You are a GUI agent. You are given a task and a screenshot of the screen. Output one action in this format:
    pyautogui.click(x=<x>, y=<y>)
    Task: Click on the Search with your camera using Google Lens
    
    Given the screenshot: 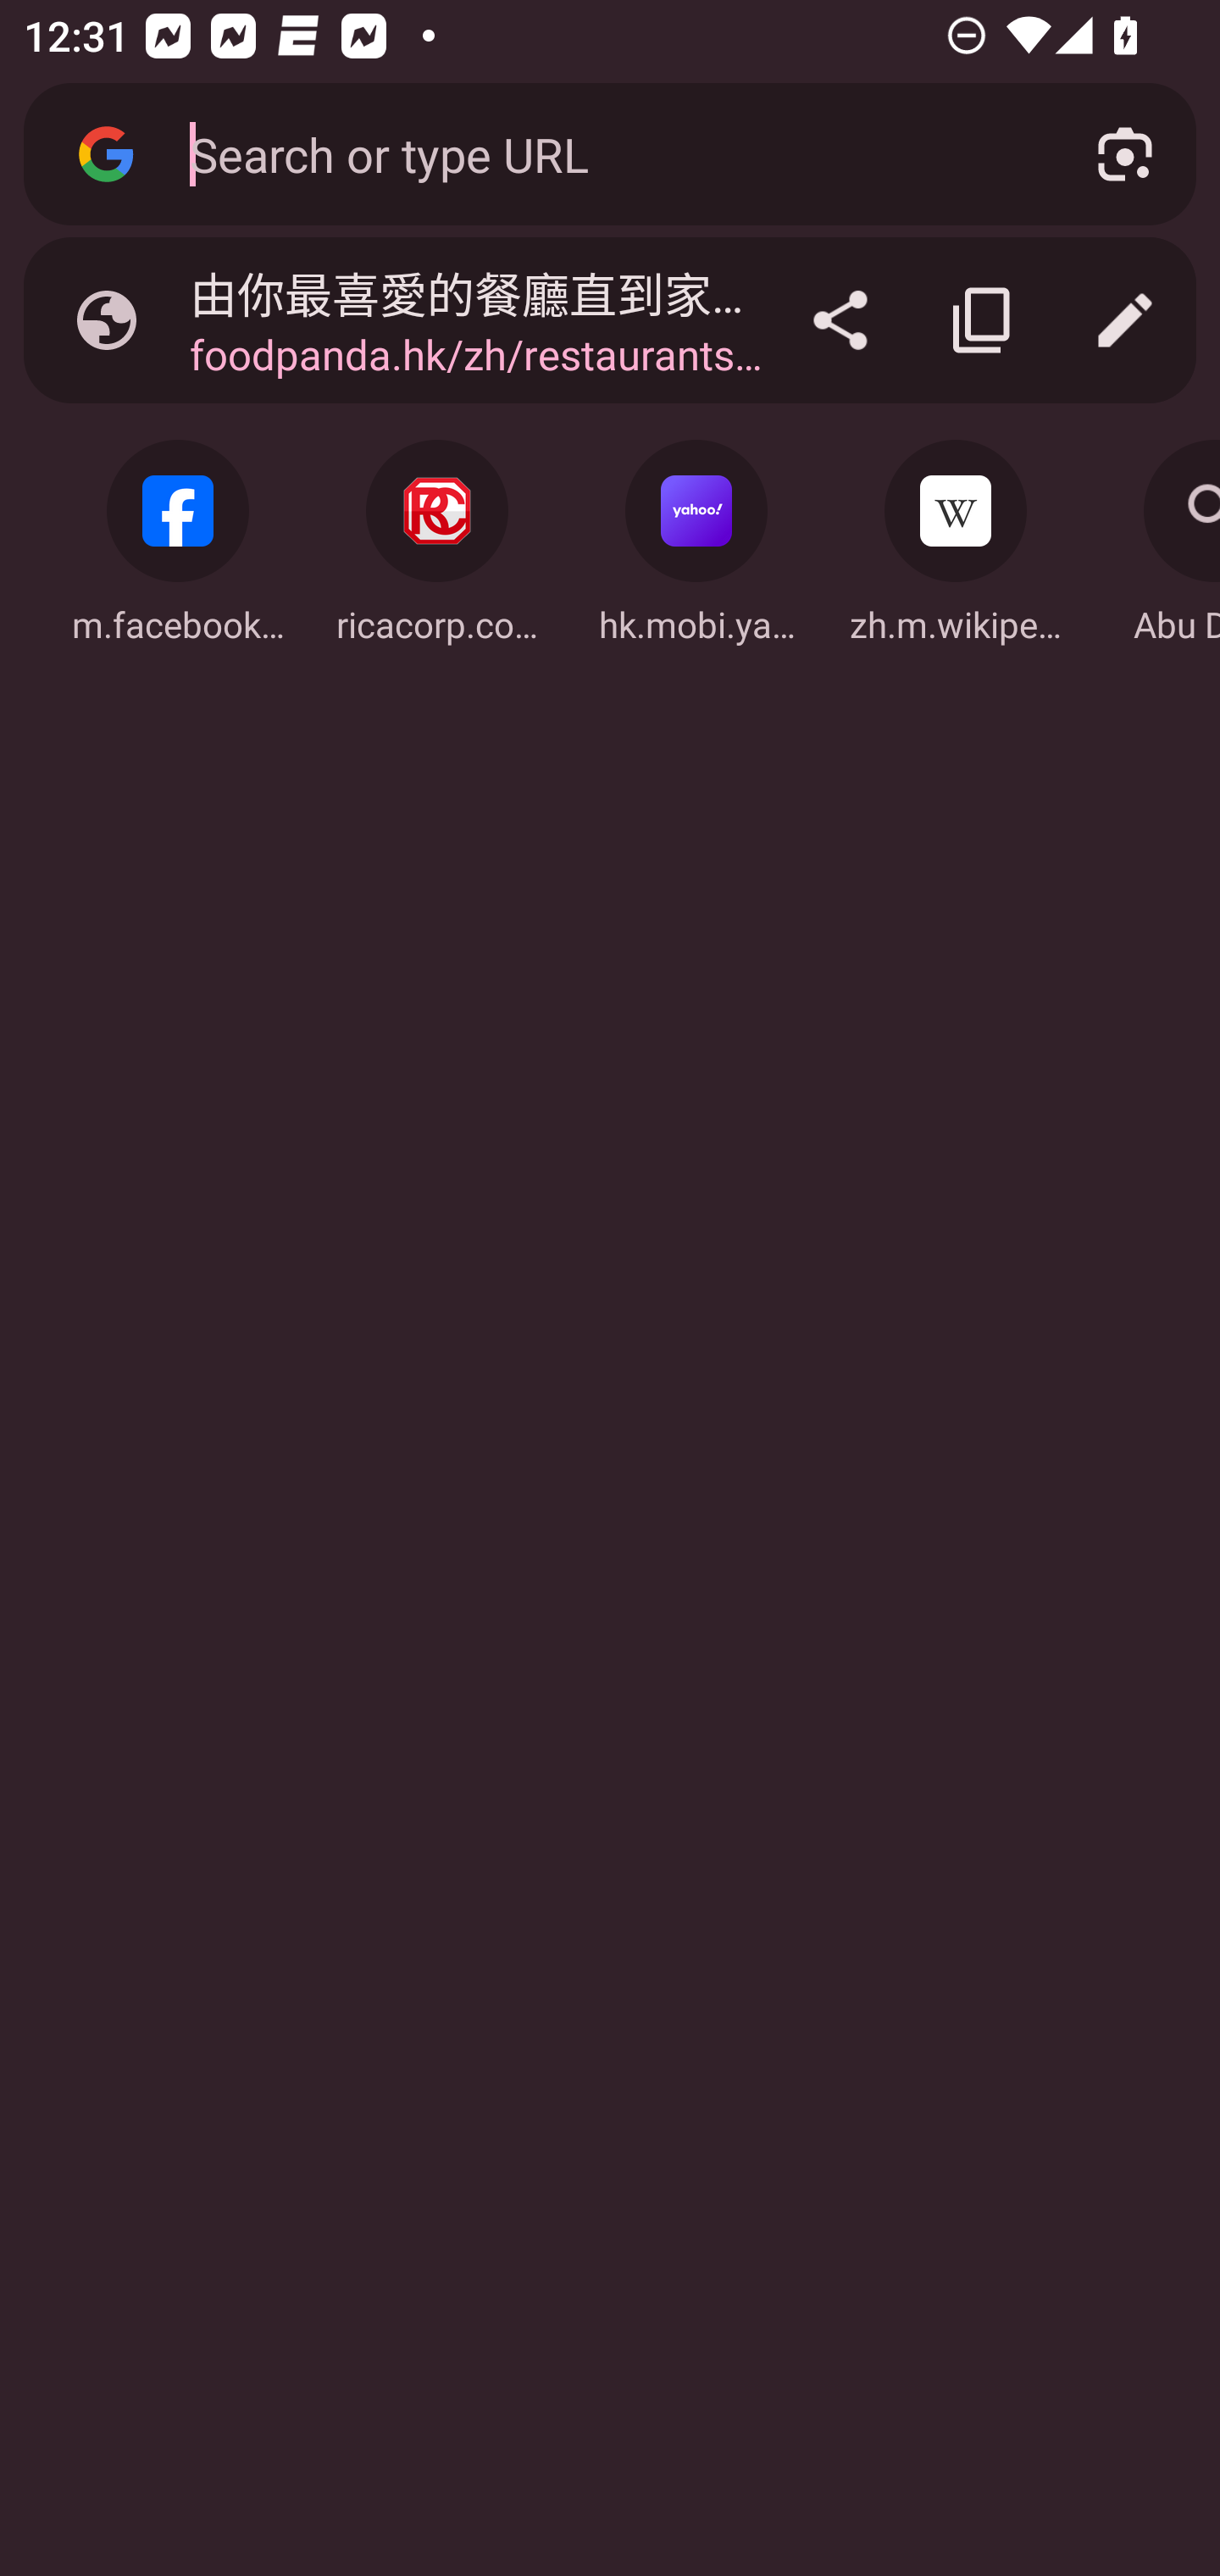 What is the action you would take?
    pyautogui.click(x=1125, y=154)
    